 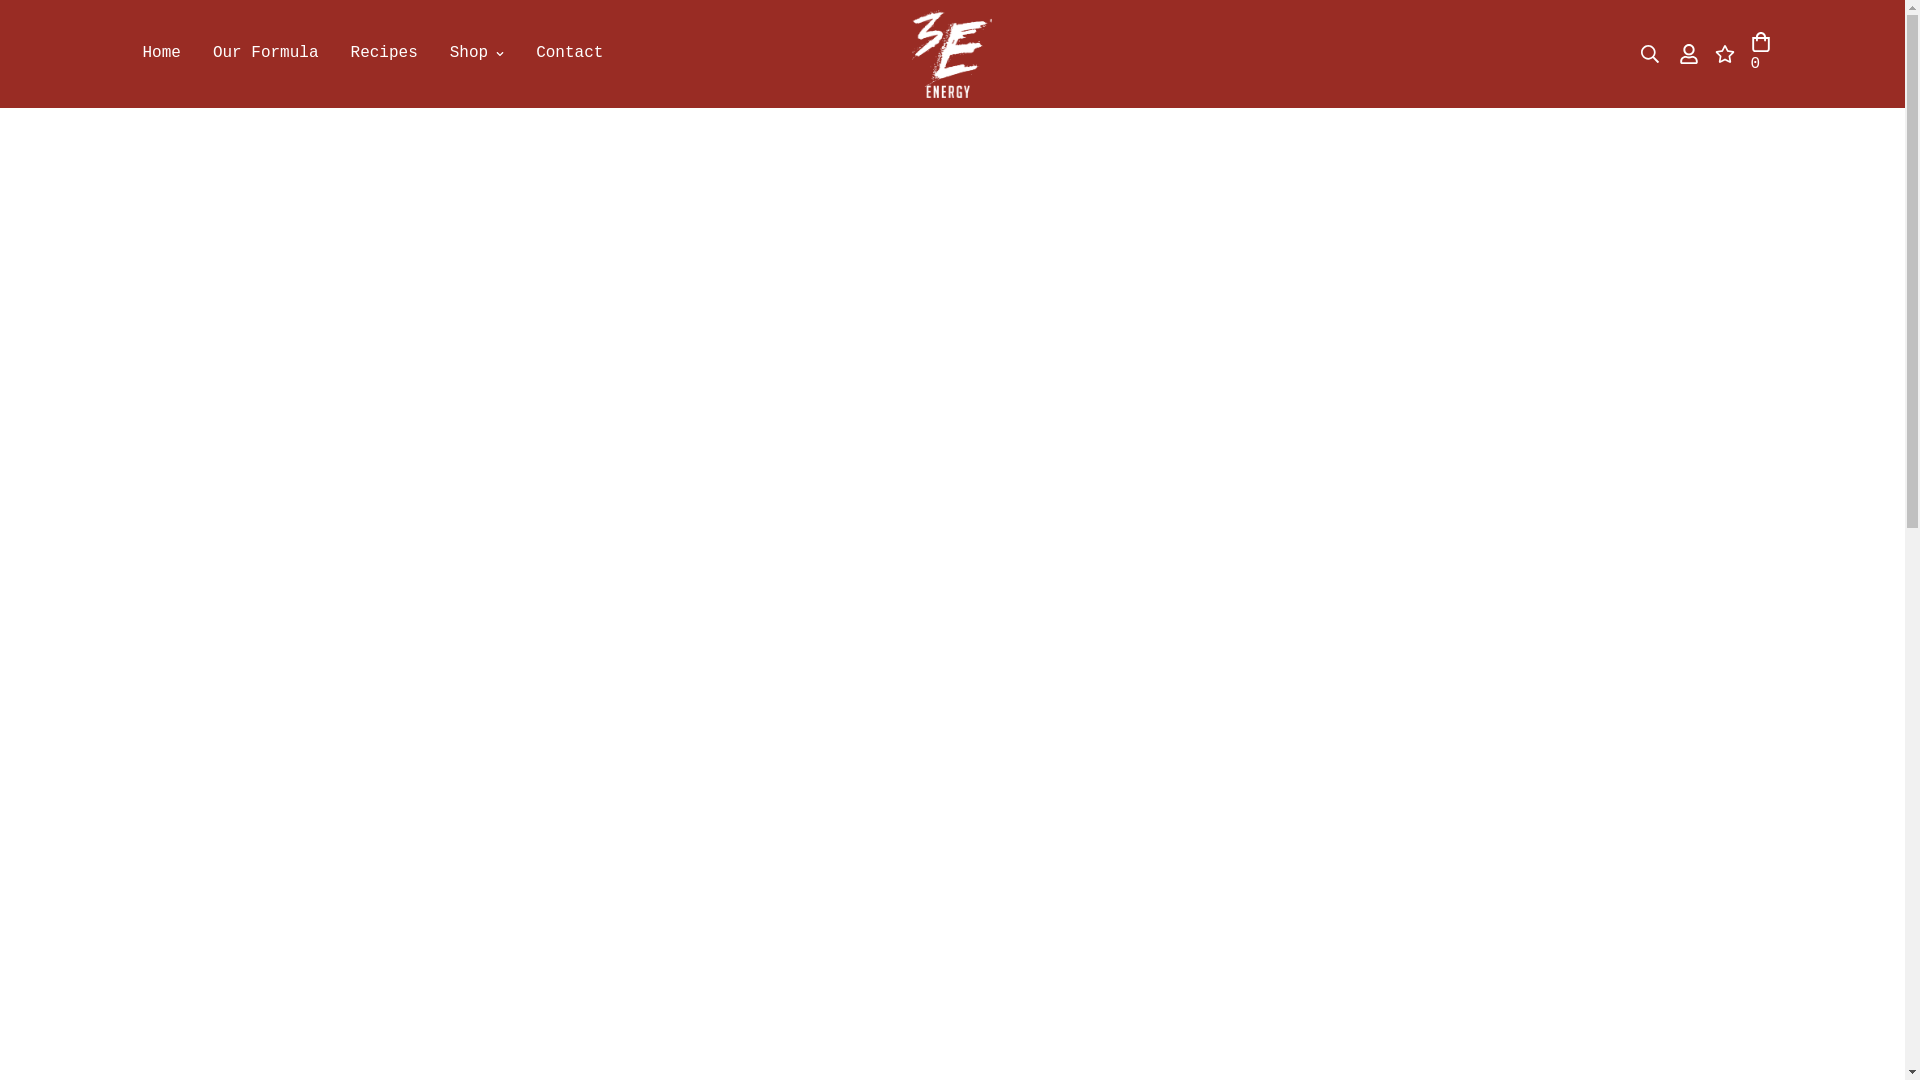 I want to click on Our Formula, so click(x=266, y=54).